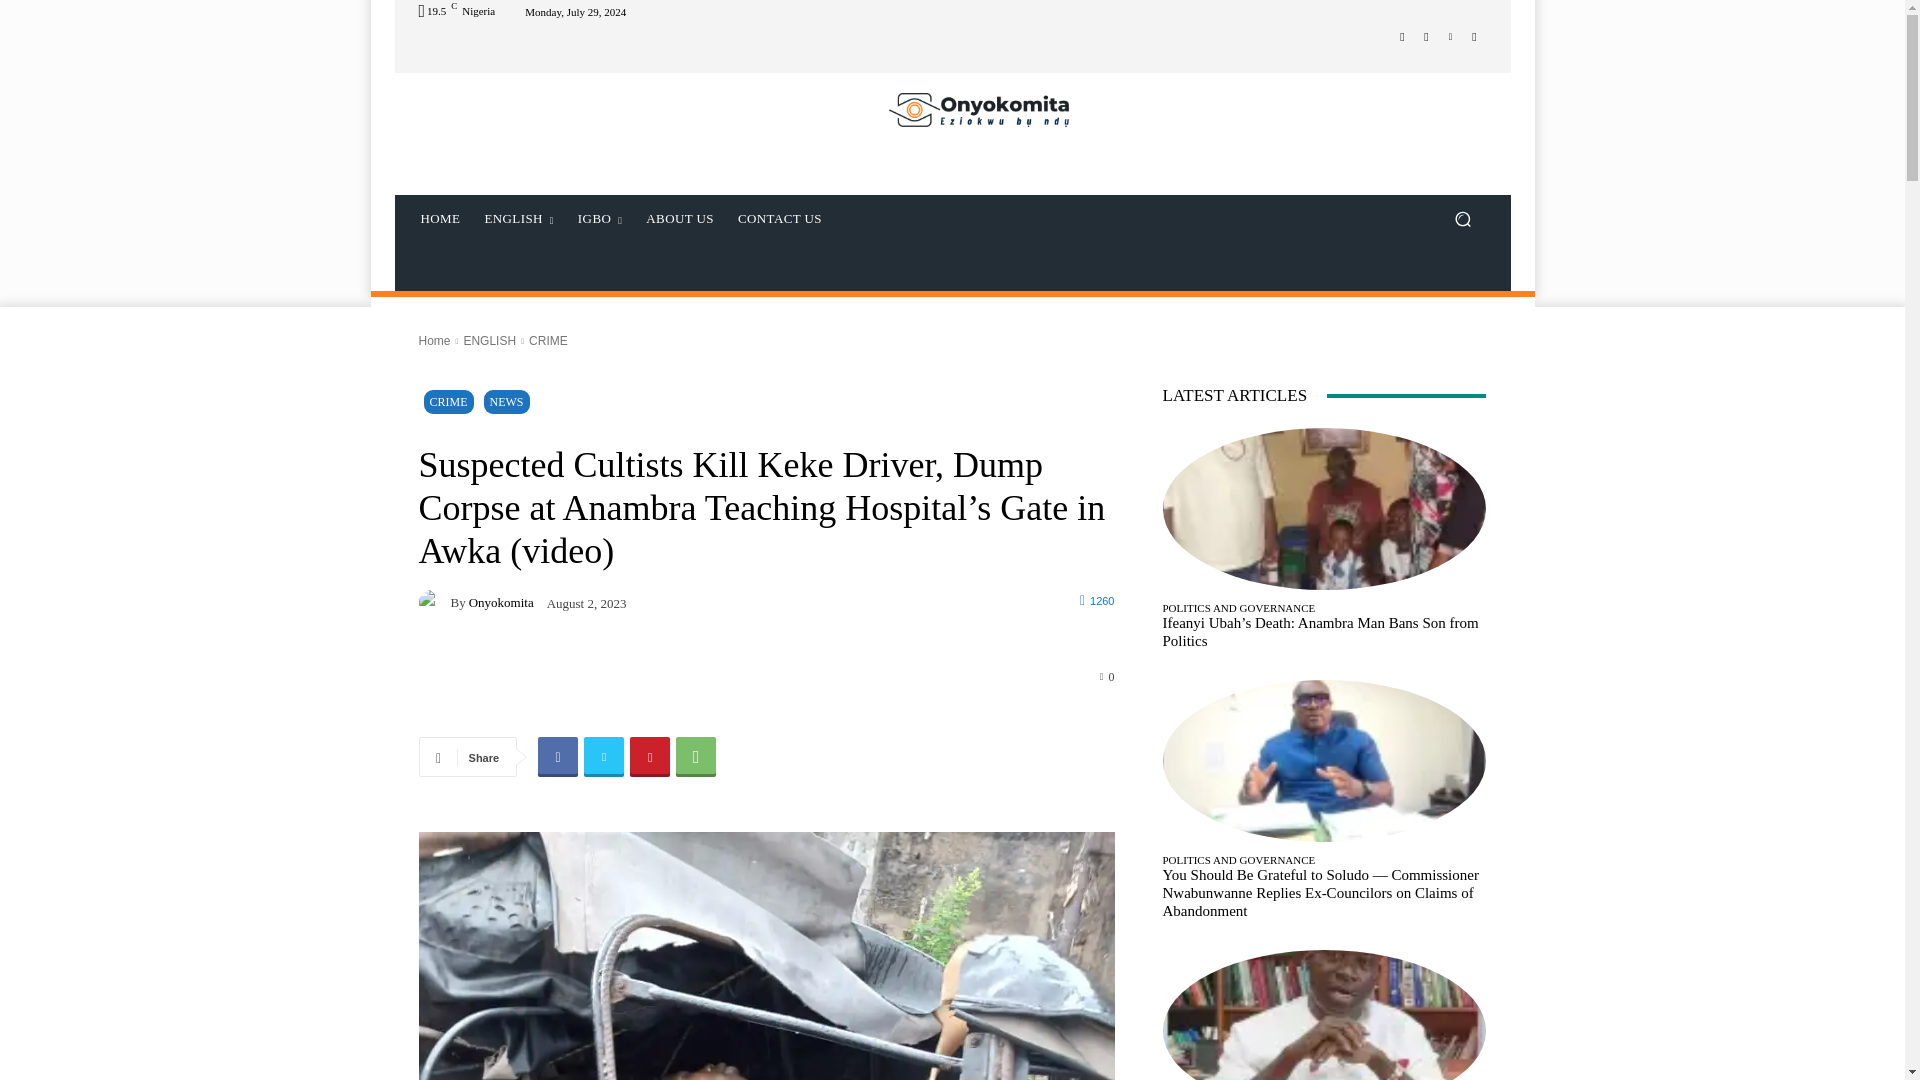 The width and height of the screenshot is (1920, 1080). What do you see at coordinates (440, 219) in the screenshot?
I see `HOME` at bounding box center [440, 219].